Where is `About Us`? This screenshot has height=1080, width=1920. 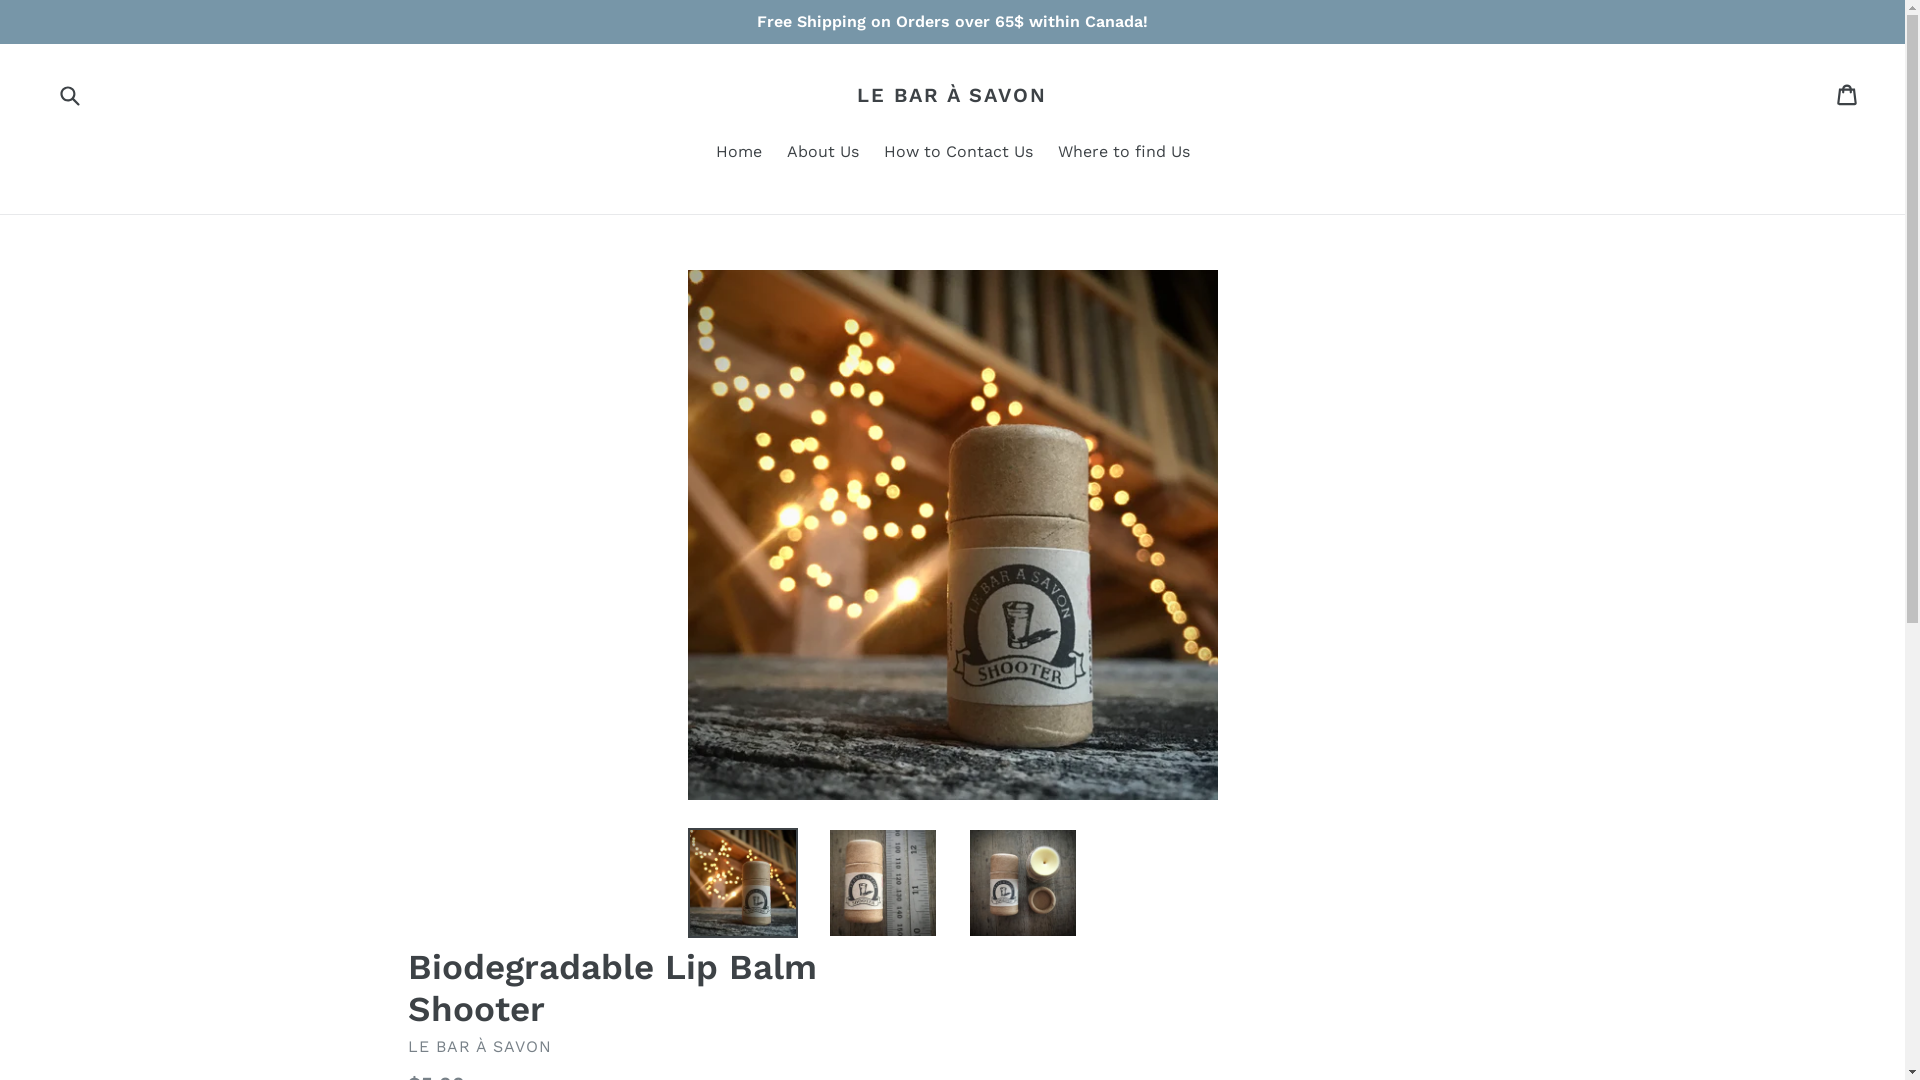
About Us is located at coordinates (822, 154).